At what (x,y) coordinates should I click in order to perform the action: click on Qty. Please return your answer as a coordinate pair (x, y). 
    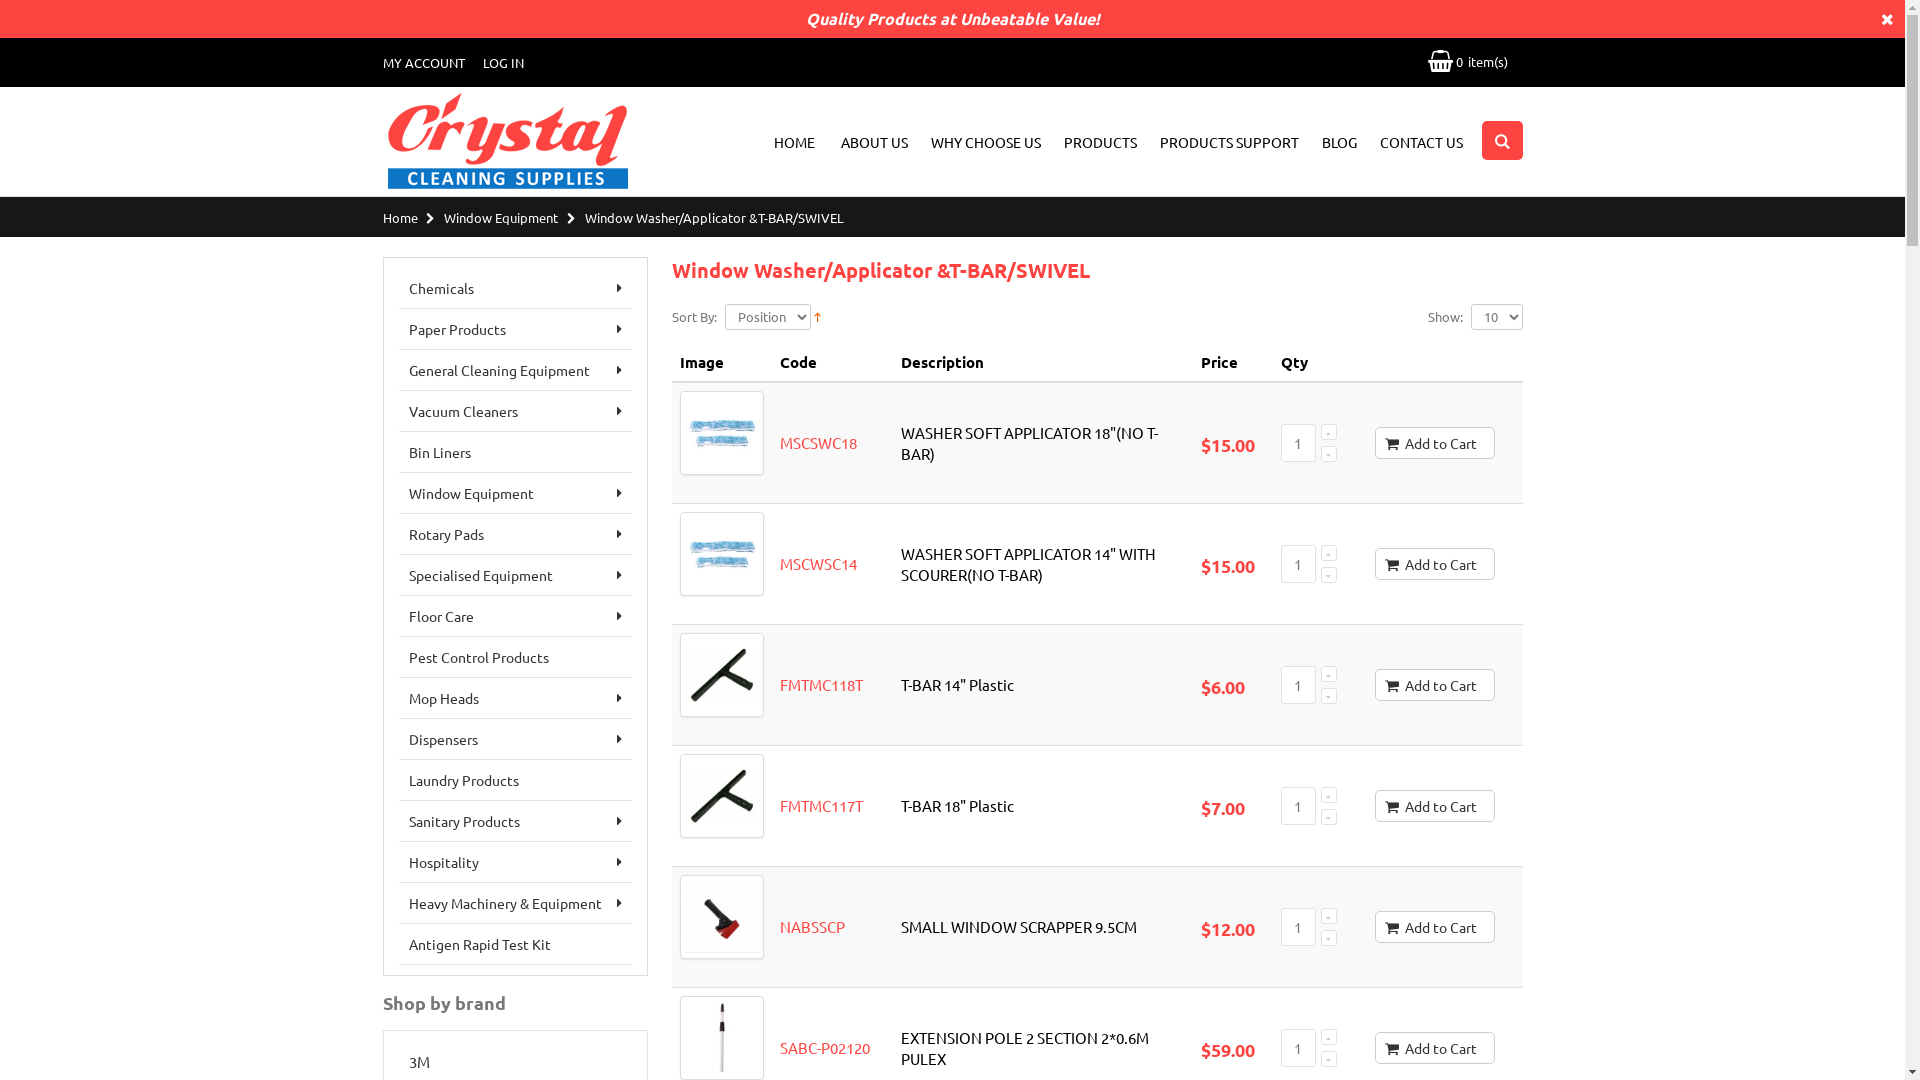
    Looking at the image, I should click on (1298, 443).